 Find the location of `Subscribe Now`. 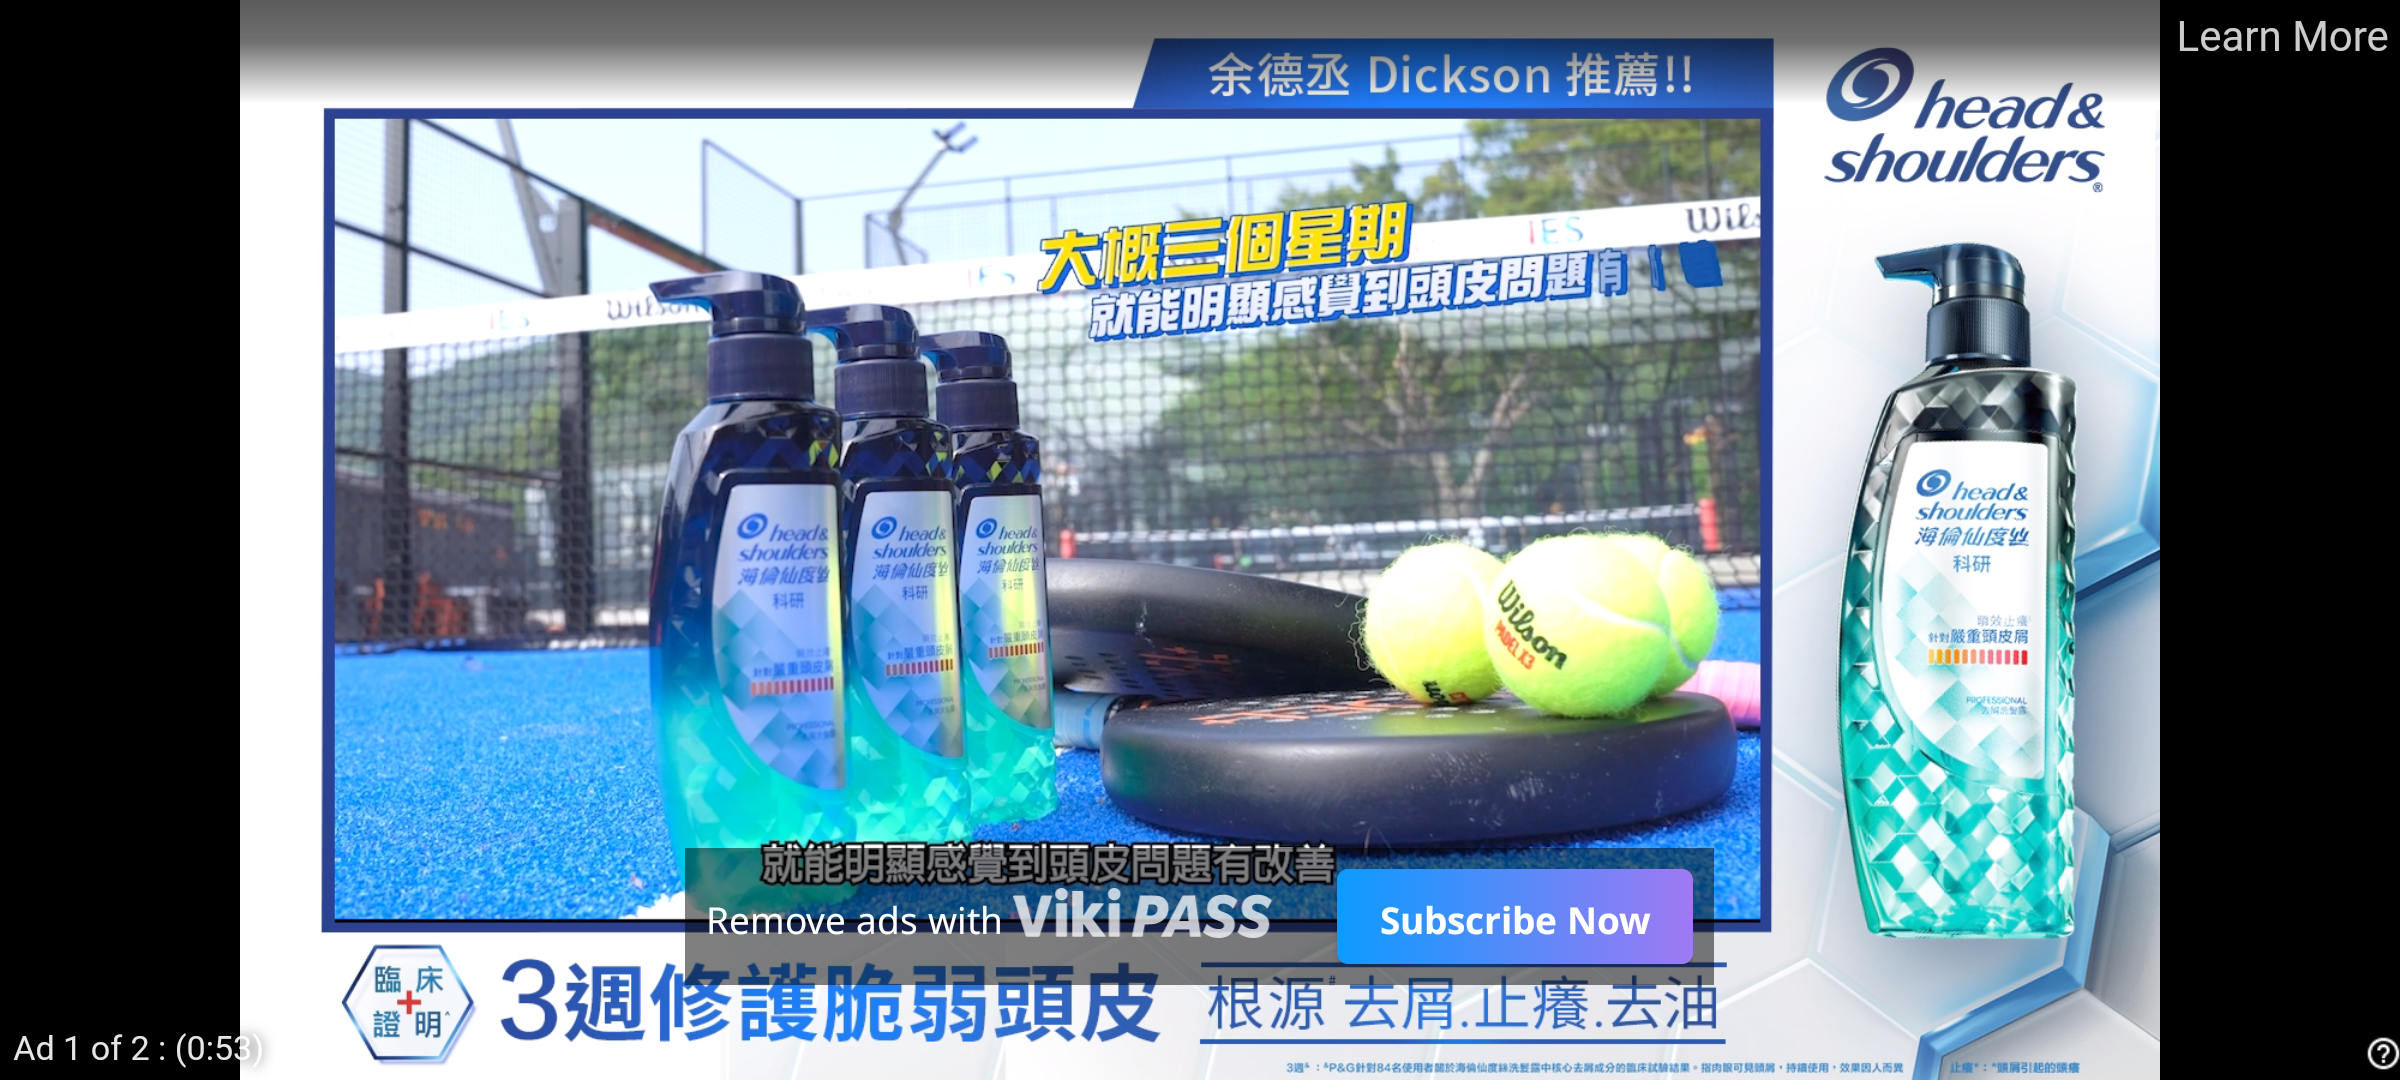

Subscribe Now is located at coordinates (1514, 916).